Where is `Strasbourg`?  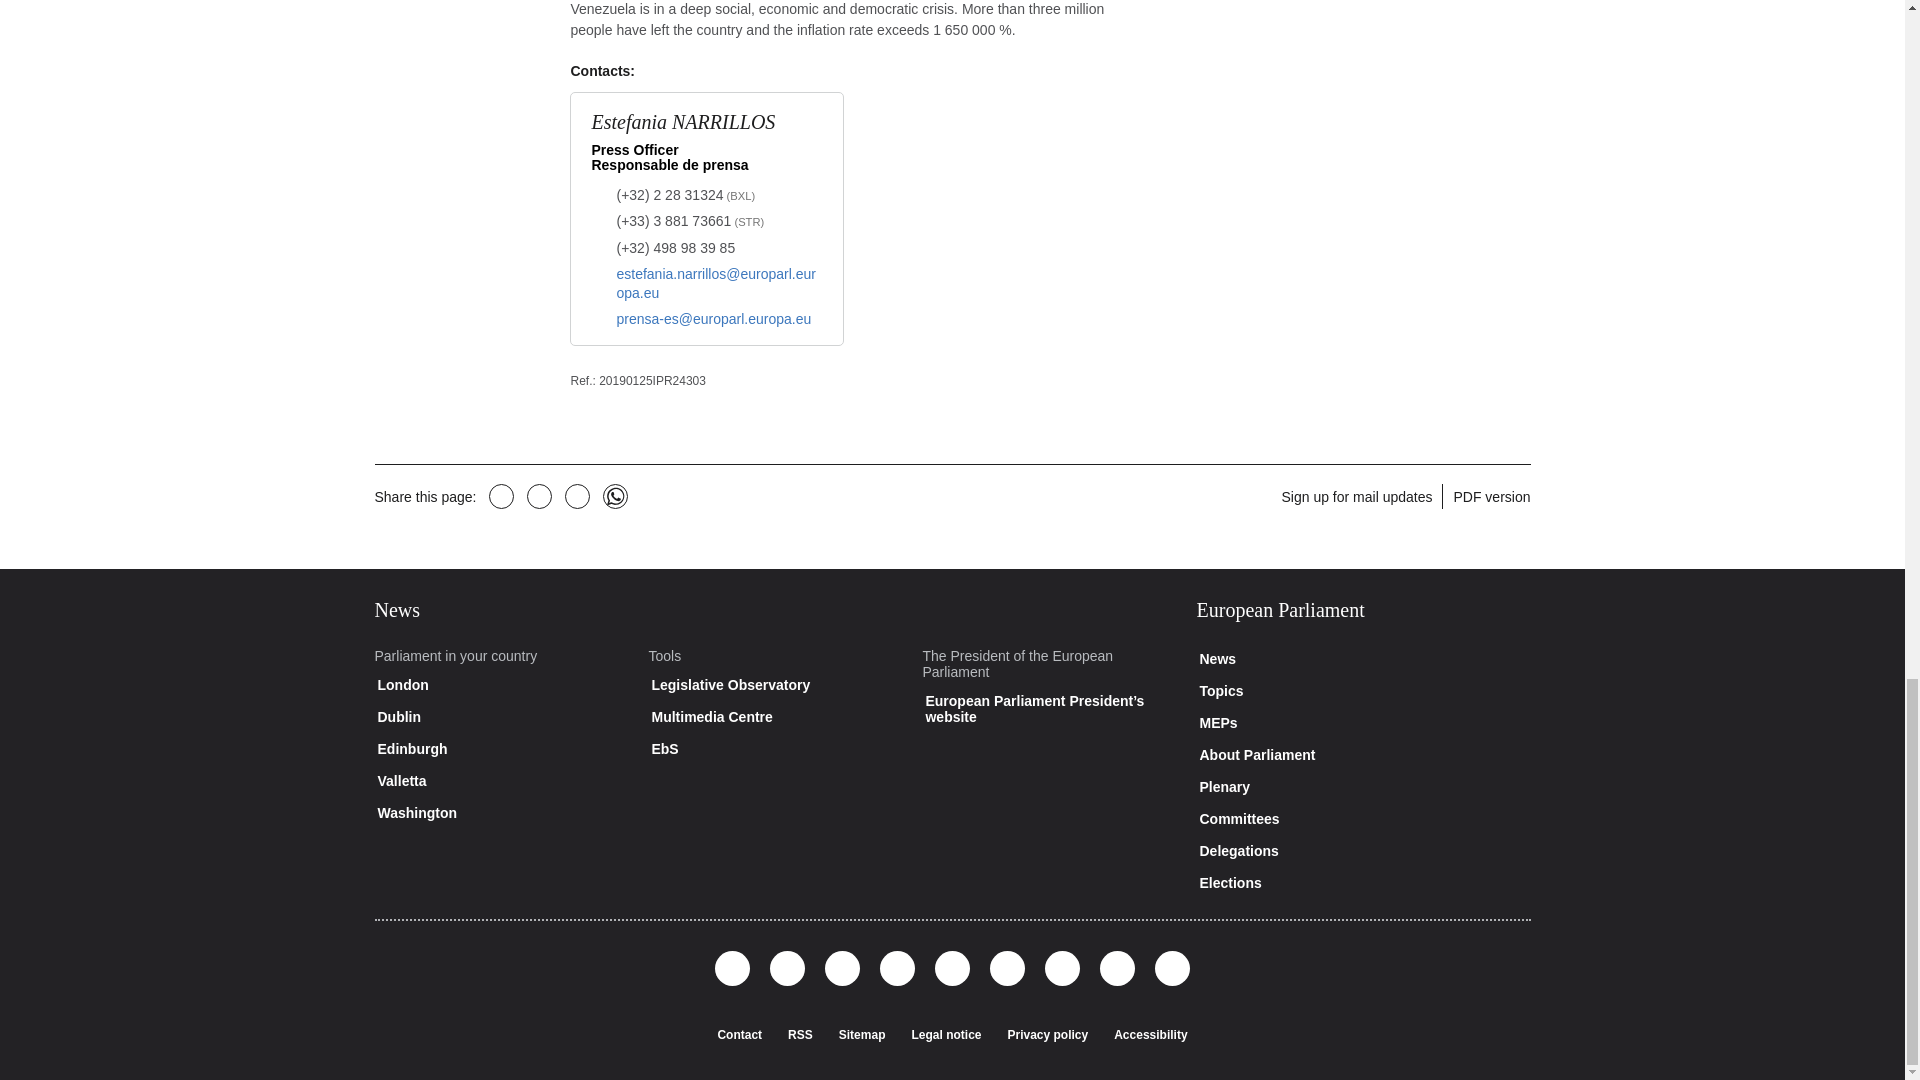
Strasbourg is located at coordinates (748, 222).